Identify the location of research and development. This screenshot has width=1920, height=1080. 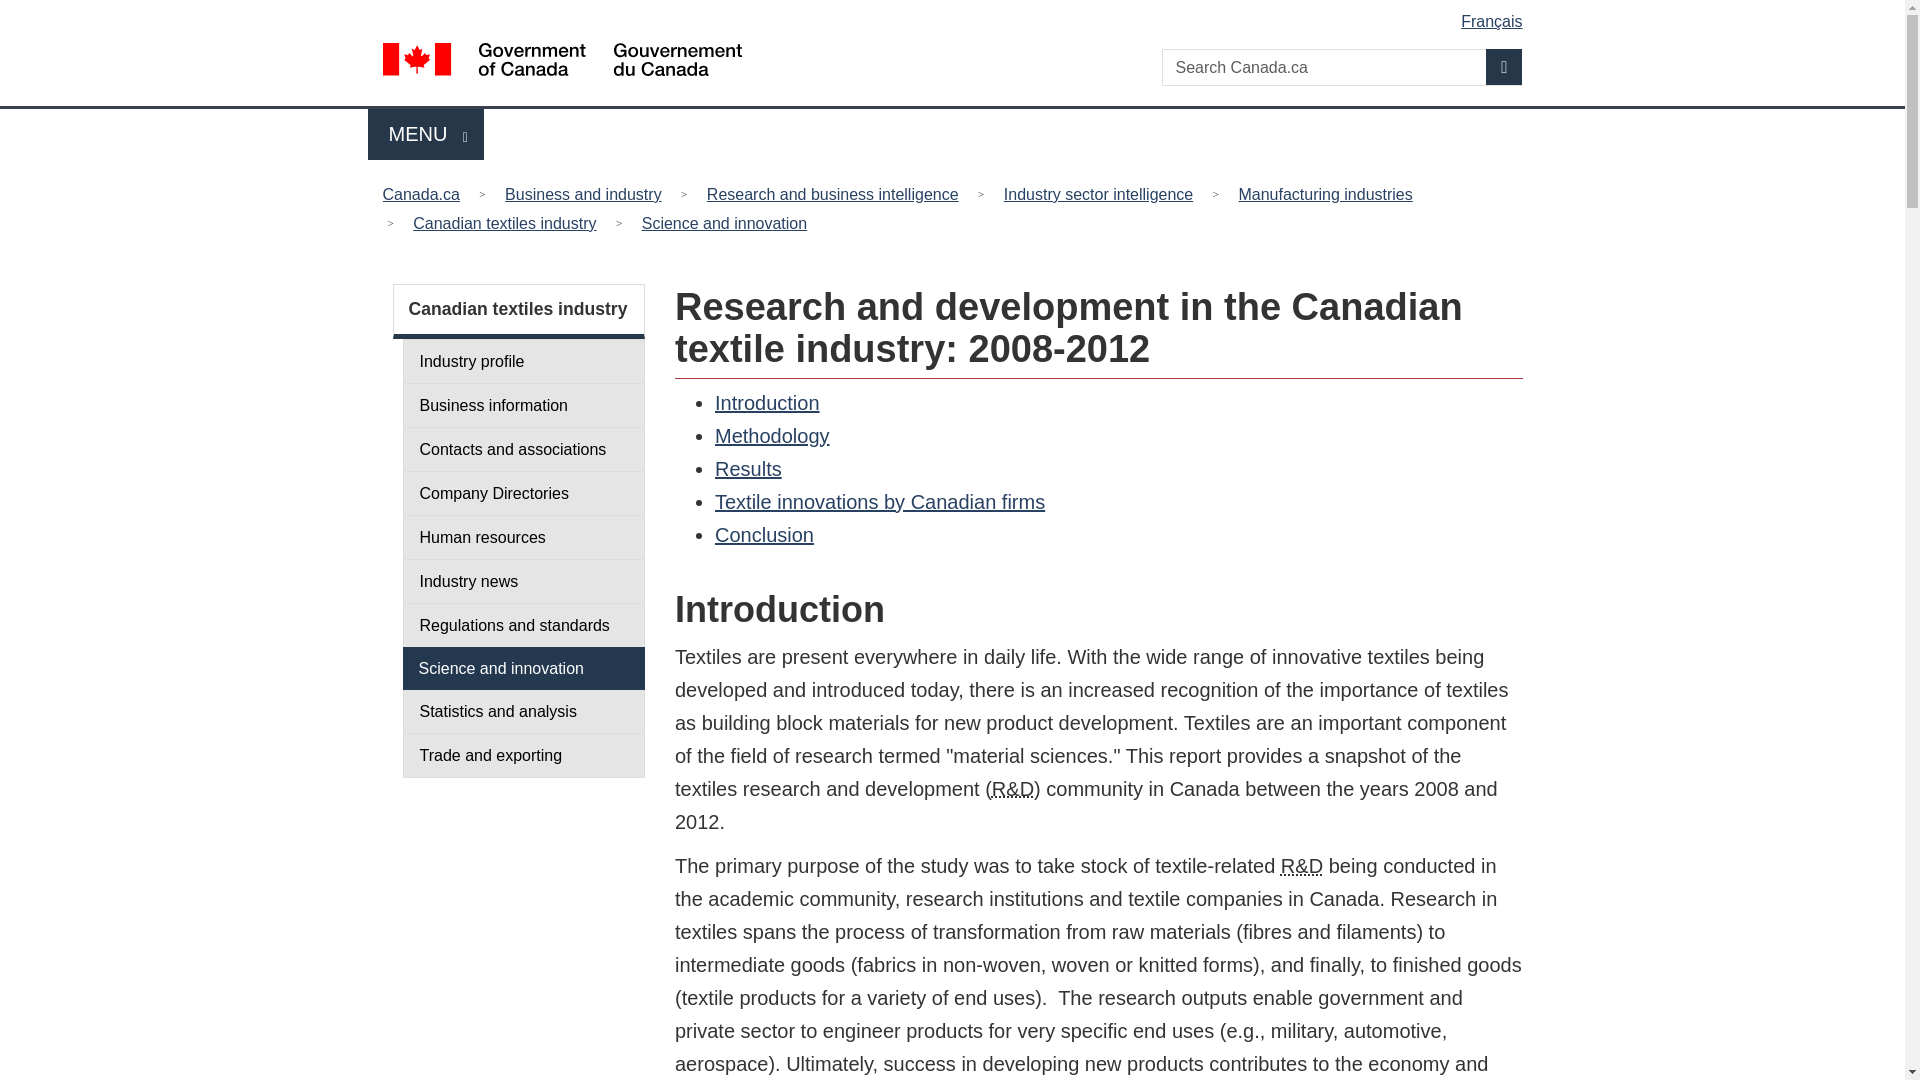
(1301, 866).